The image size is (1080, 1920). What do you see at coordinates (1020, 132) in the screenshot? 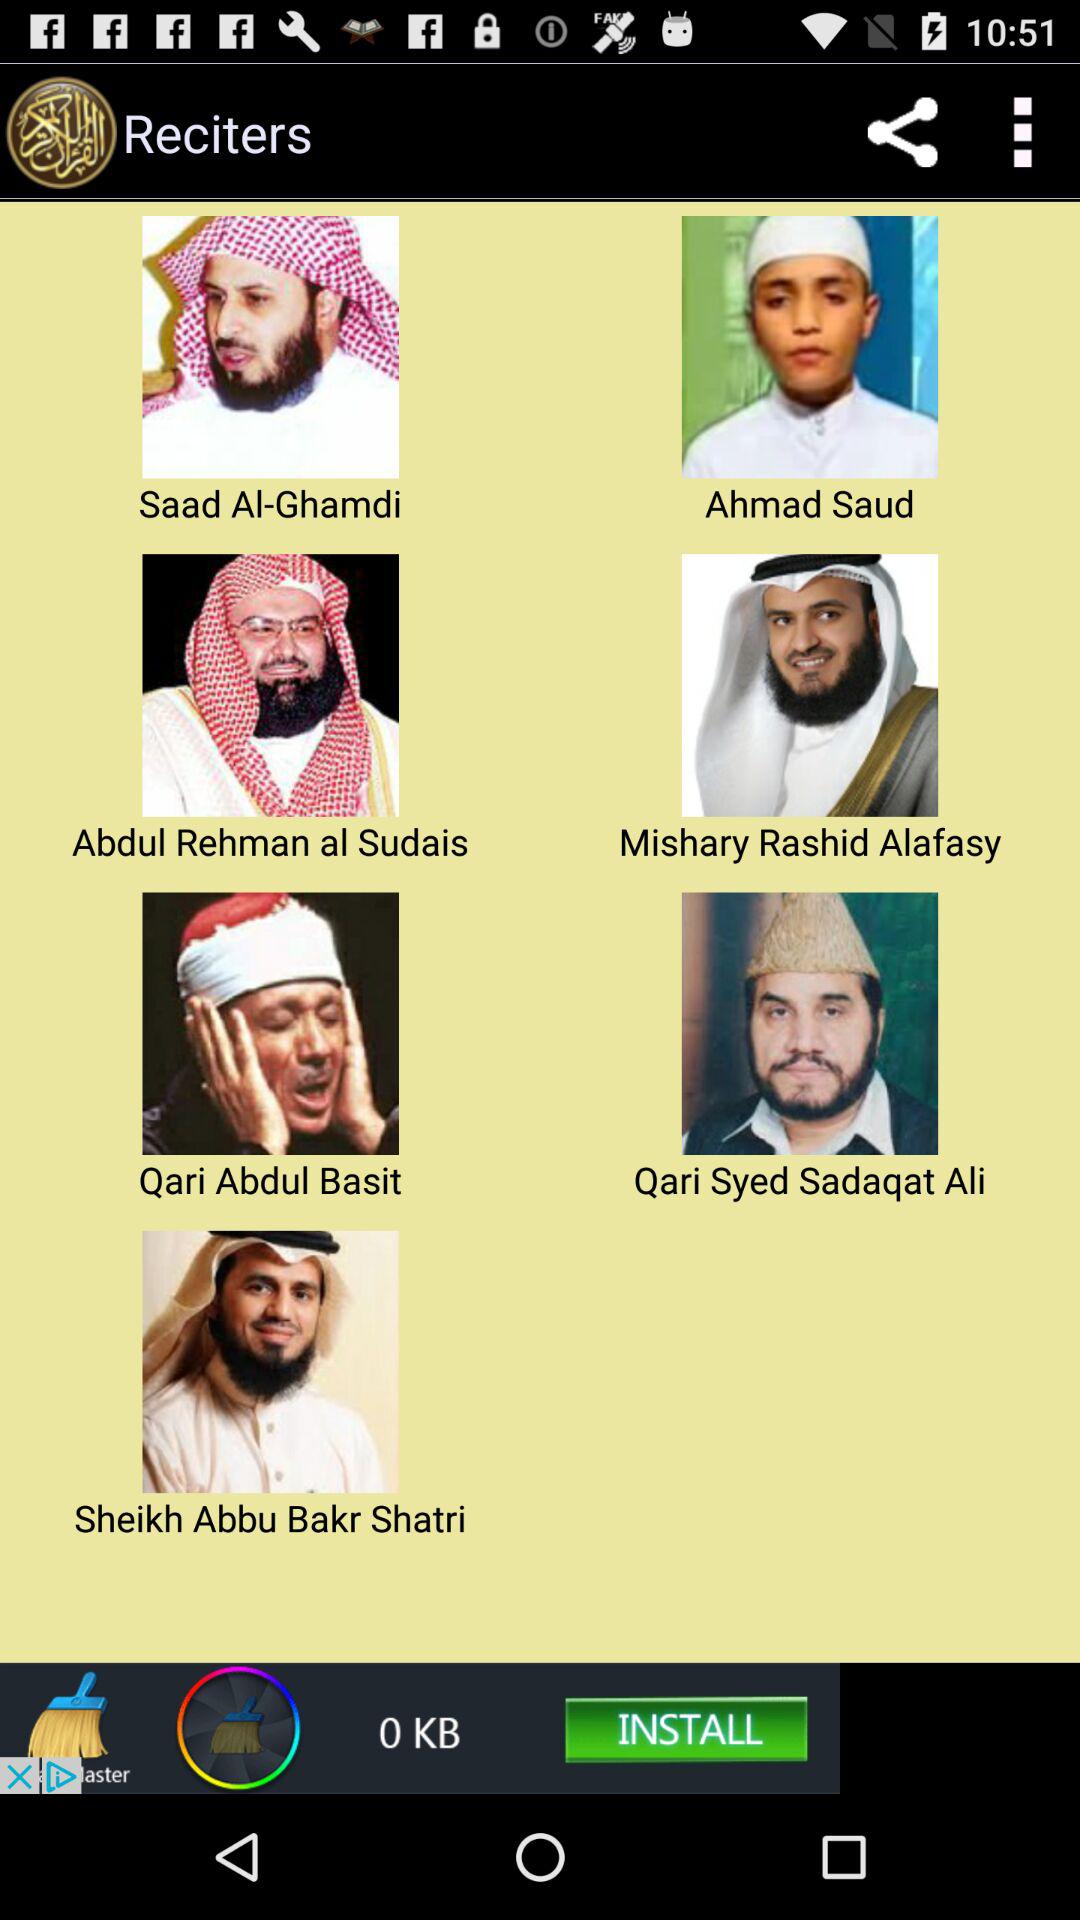
I see `toggle customize and control` at bounding box center [1020, 132].